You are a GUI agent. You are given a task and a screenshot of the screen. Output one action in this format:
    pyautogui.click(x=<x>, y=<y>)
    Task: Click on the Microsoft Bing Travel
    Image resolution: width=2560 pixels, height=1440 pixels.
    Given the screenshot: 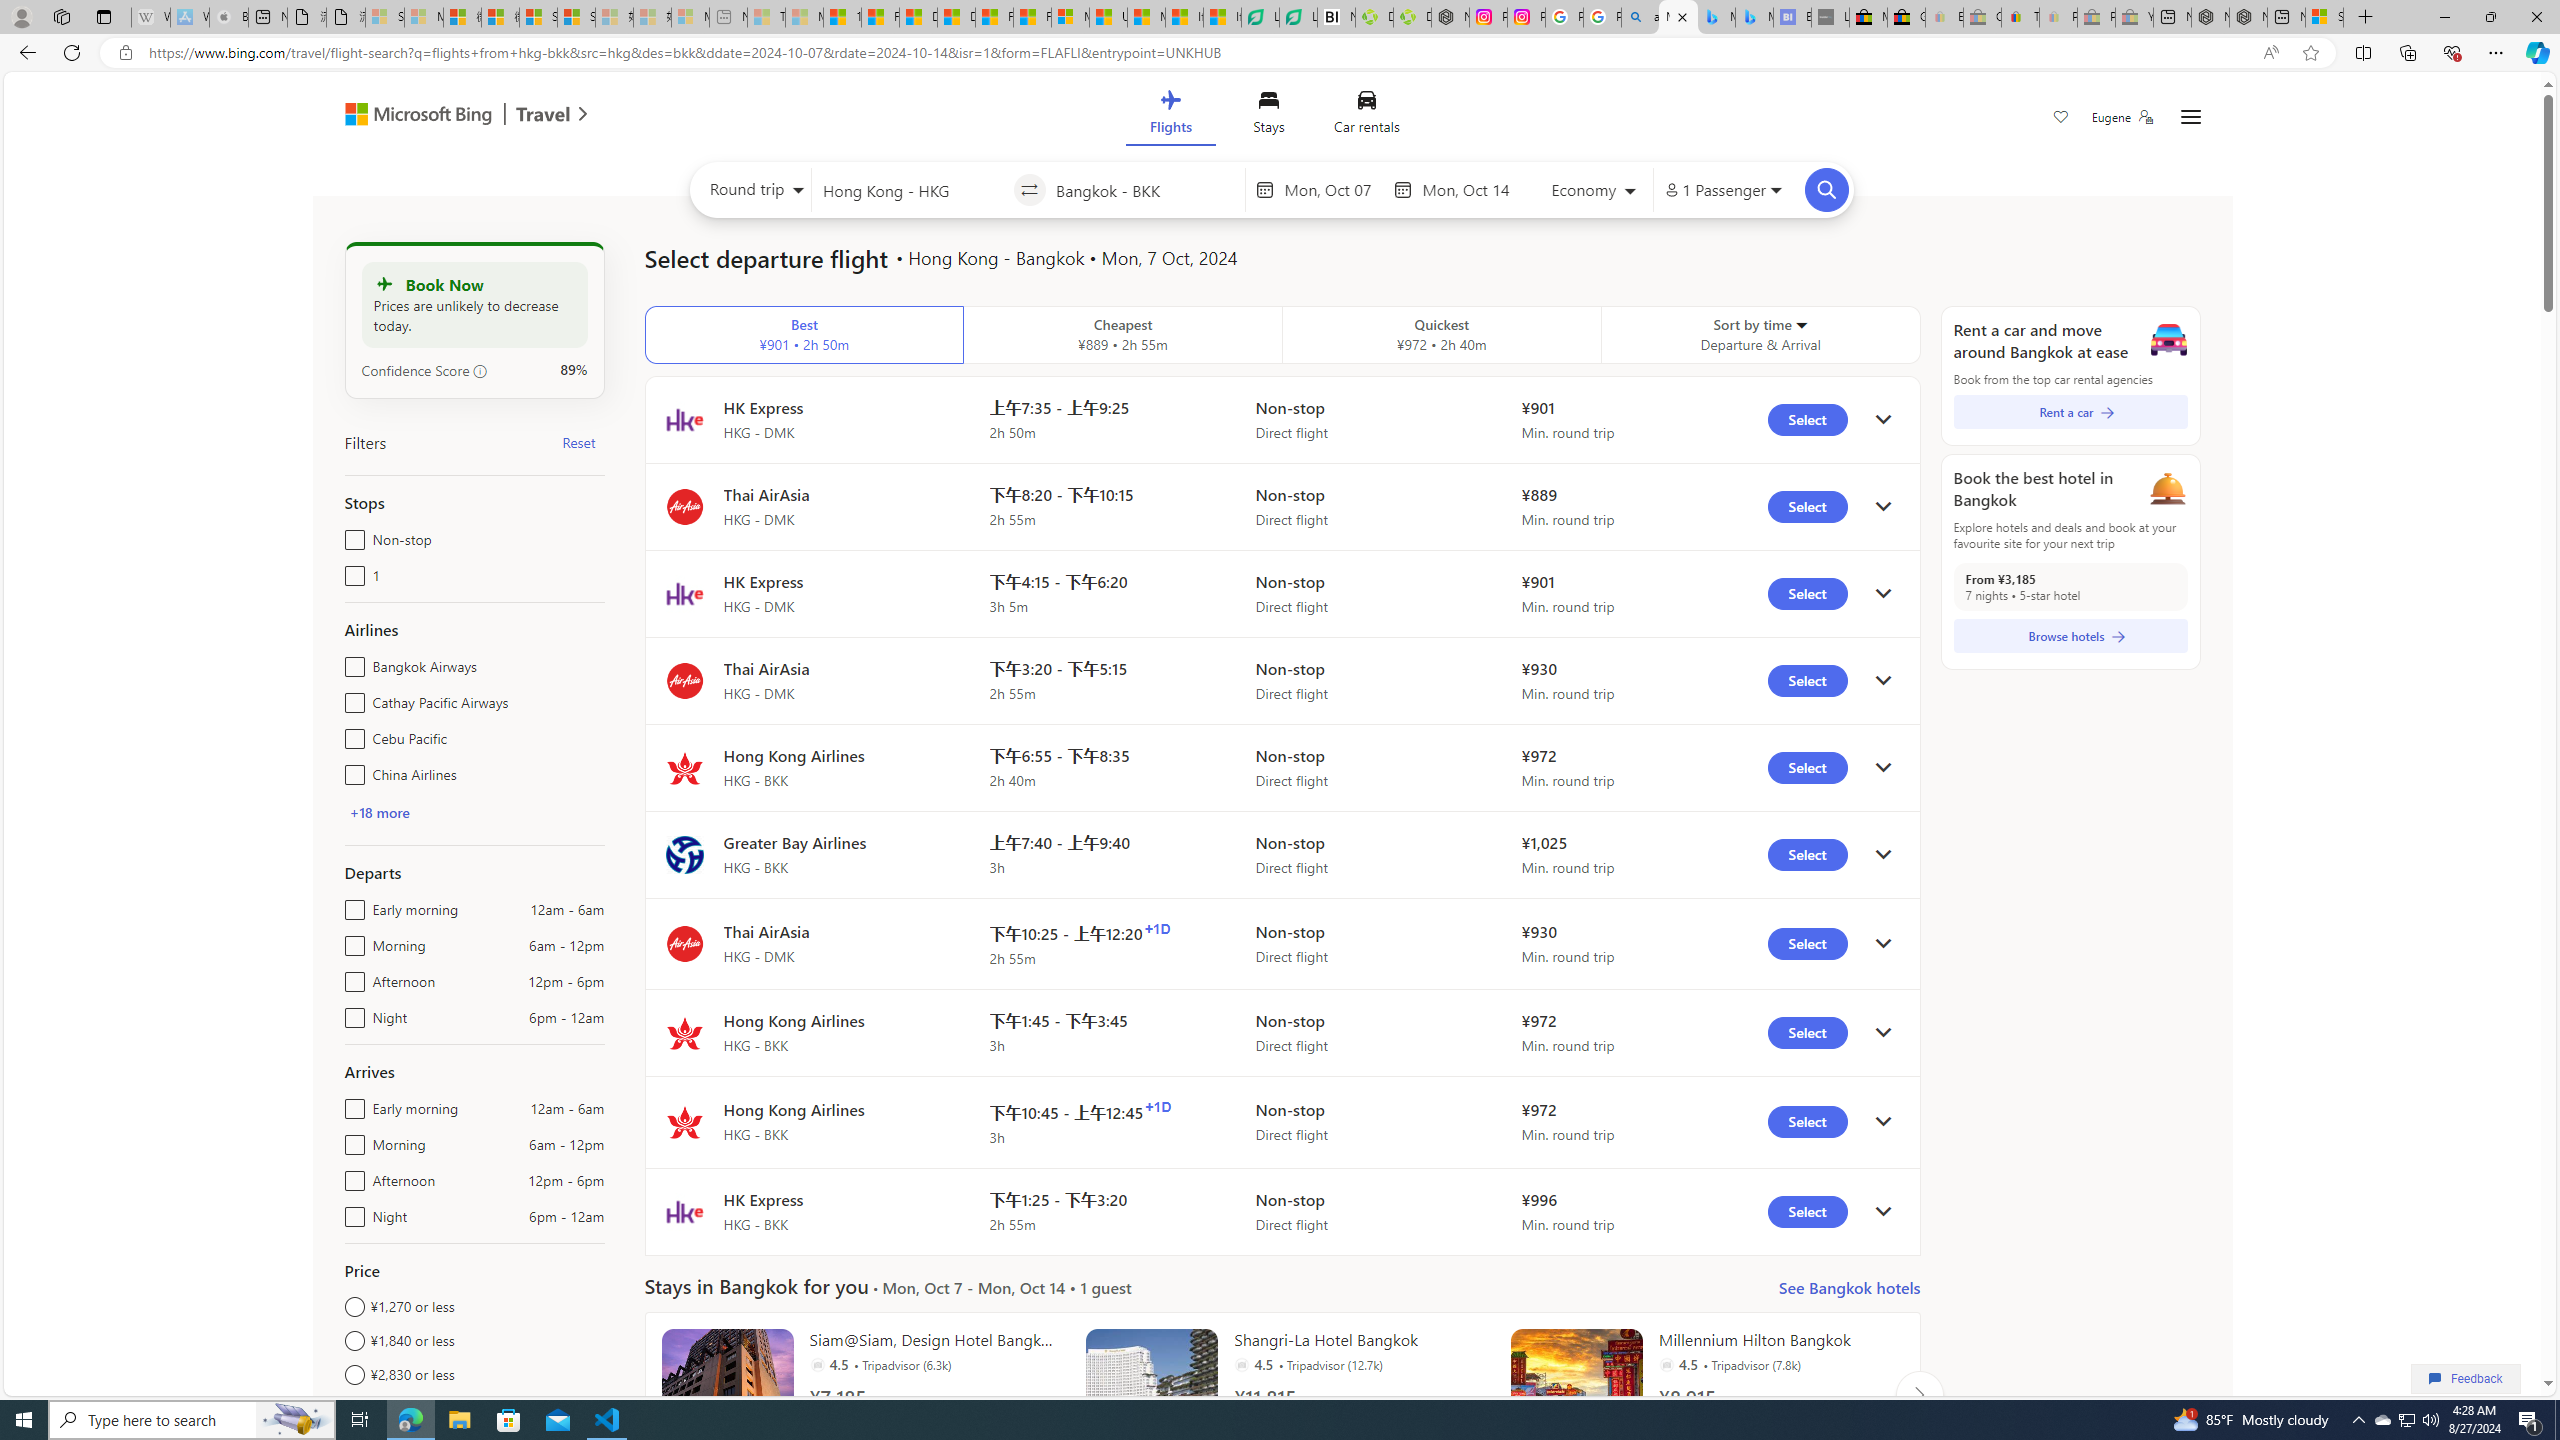 What is the action you would take?
    pyautogui.click(x=445, y=116)
    